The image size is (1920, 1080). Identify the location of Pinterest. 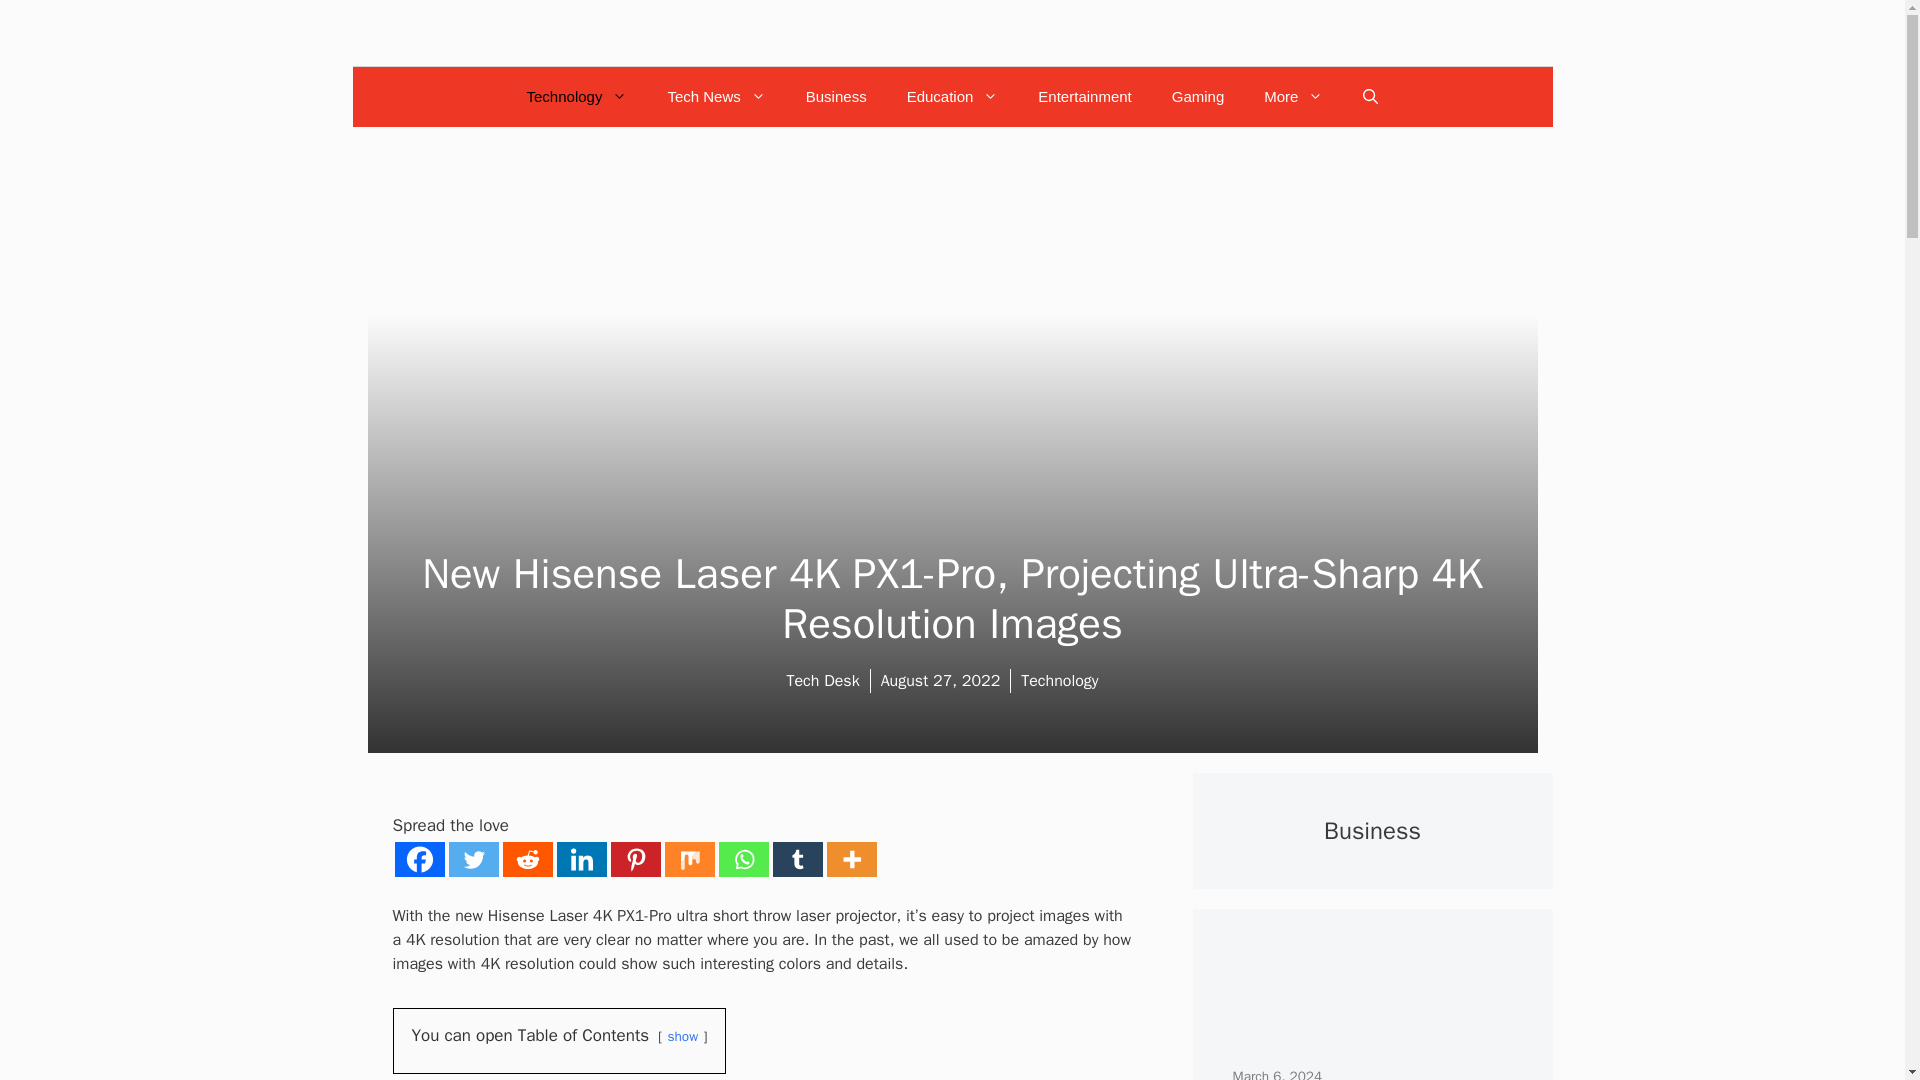
(635, 859).